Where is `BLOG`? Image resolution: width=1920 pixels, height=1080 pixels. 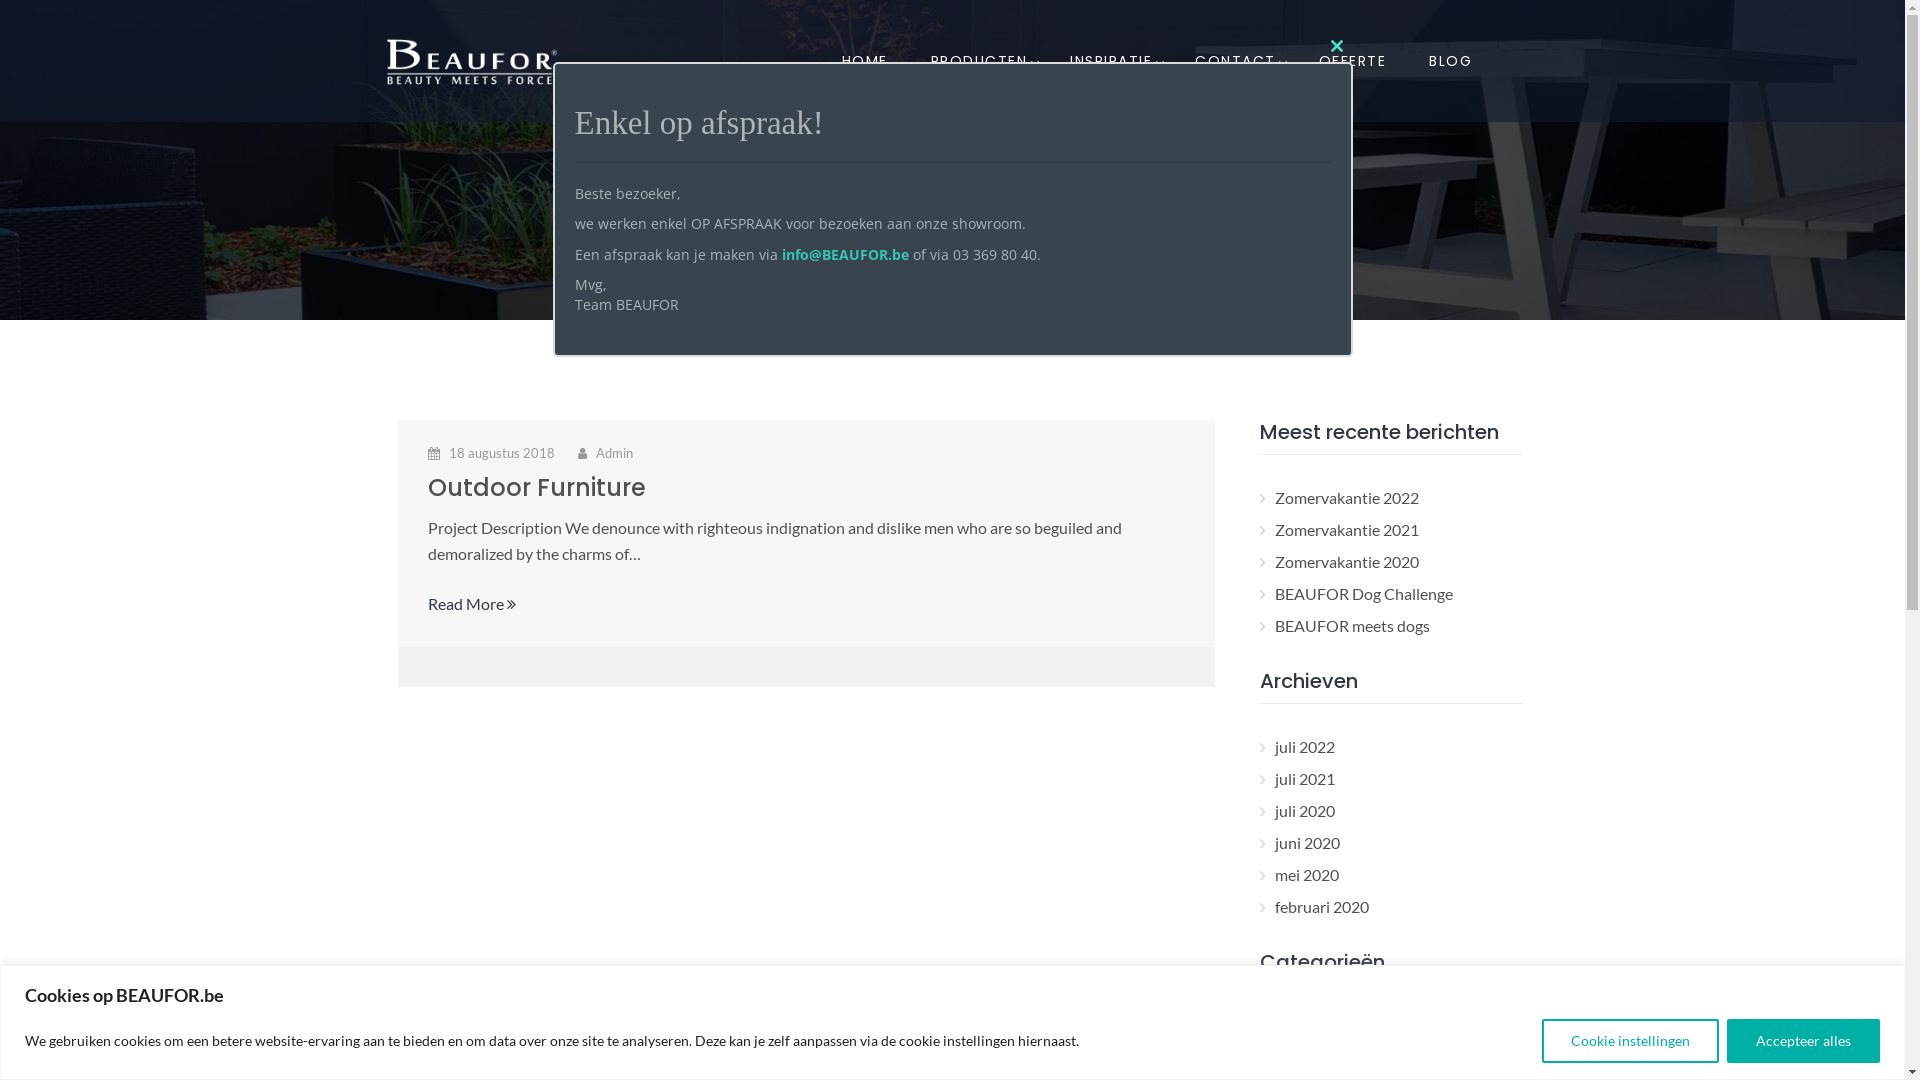 BLOG is located at coordinates (1450, 61).